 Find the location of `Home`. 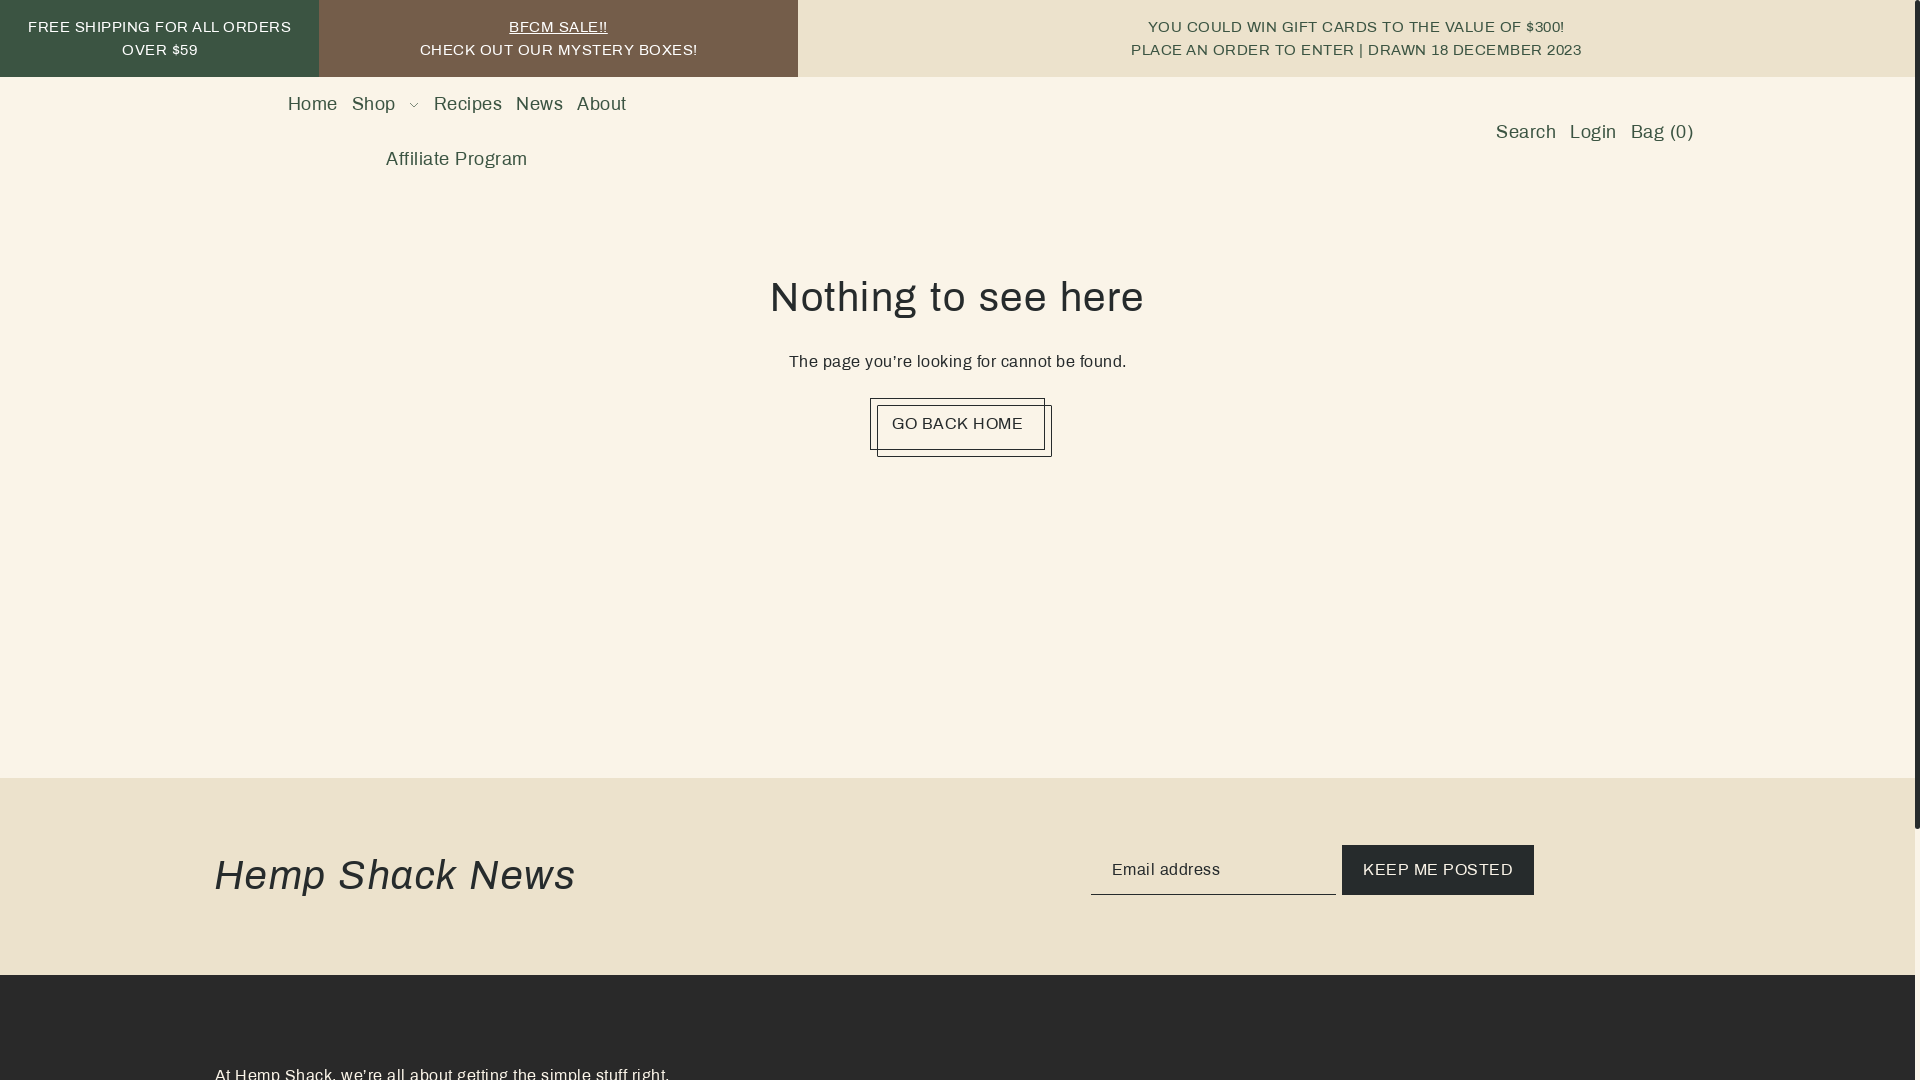

Home is located at coordinates (313, 104).